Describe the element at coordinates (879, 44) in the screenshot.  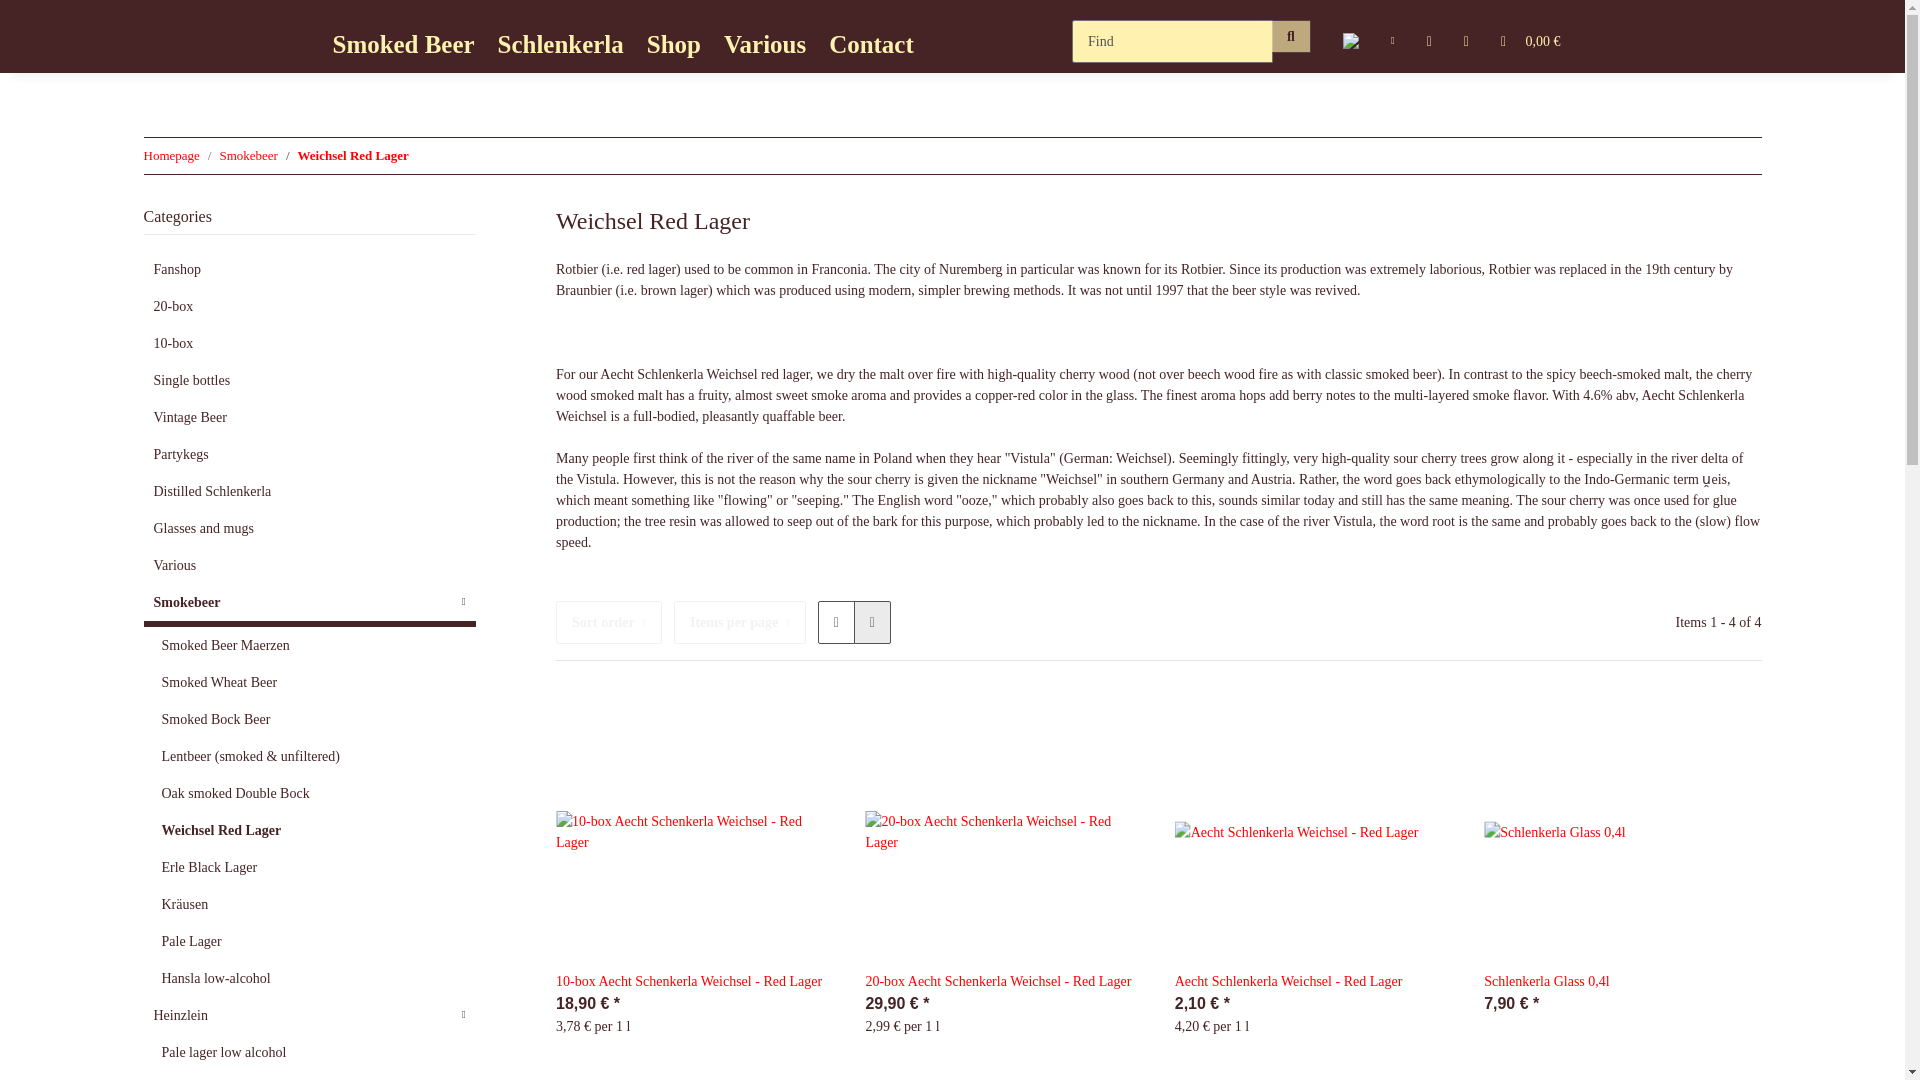
I see `Contact` at that location.